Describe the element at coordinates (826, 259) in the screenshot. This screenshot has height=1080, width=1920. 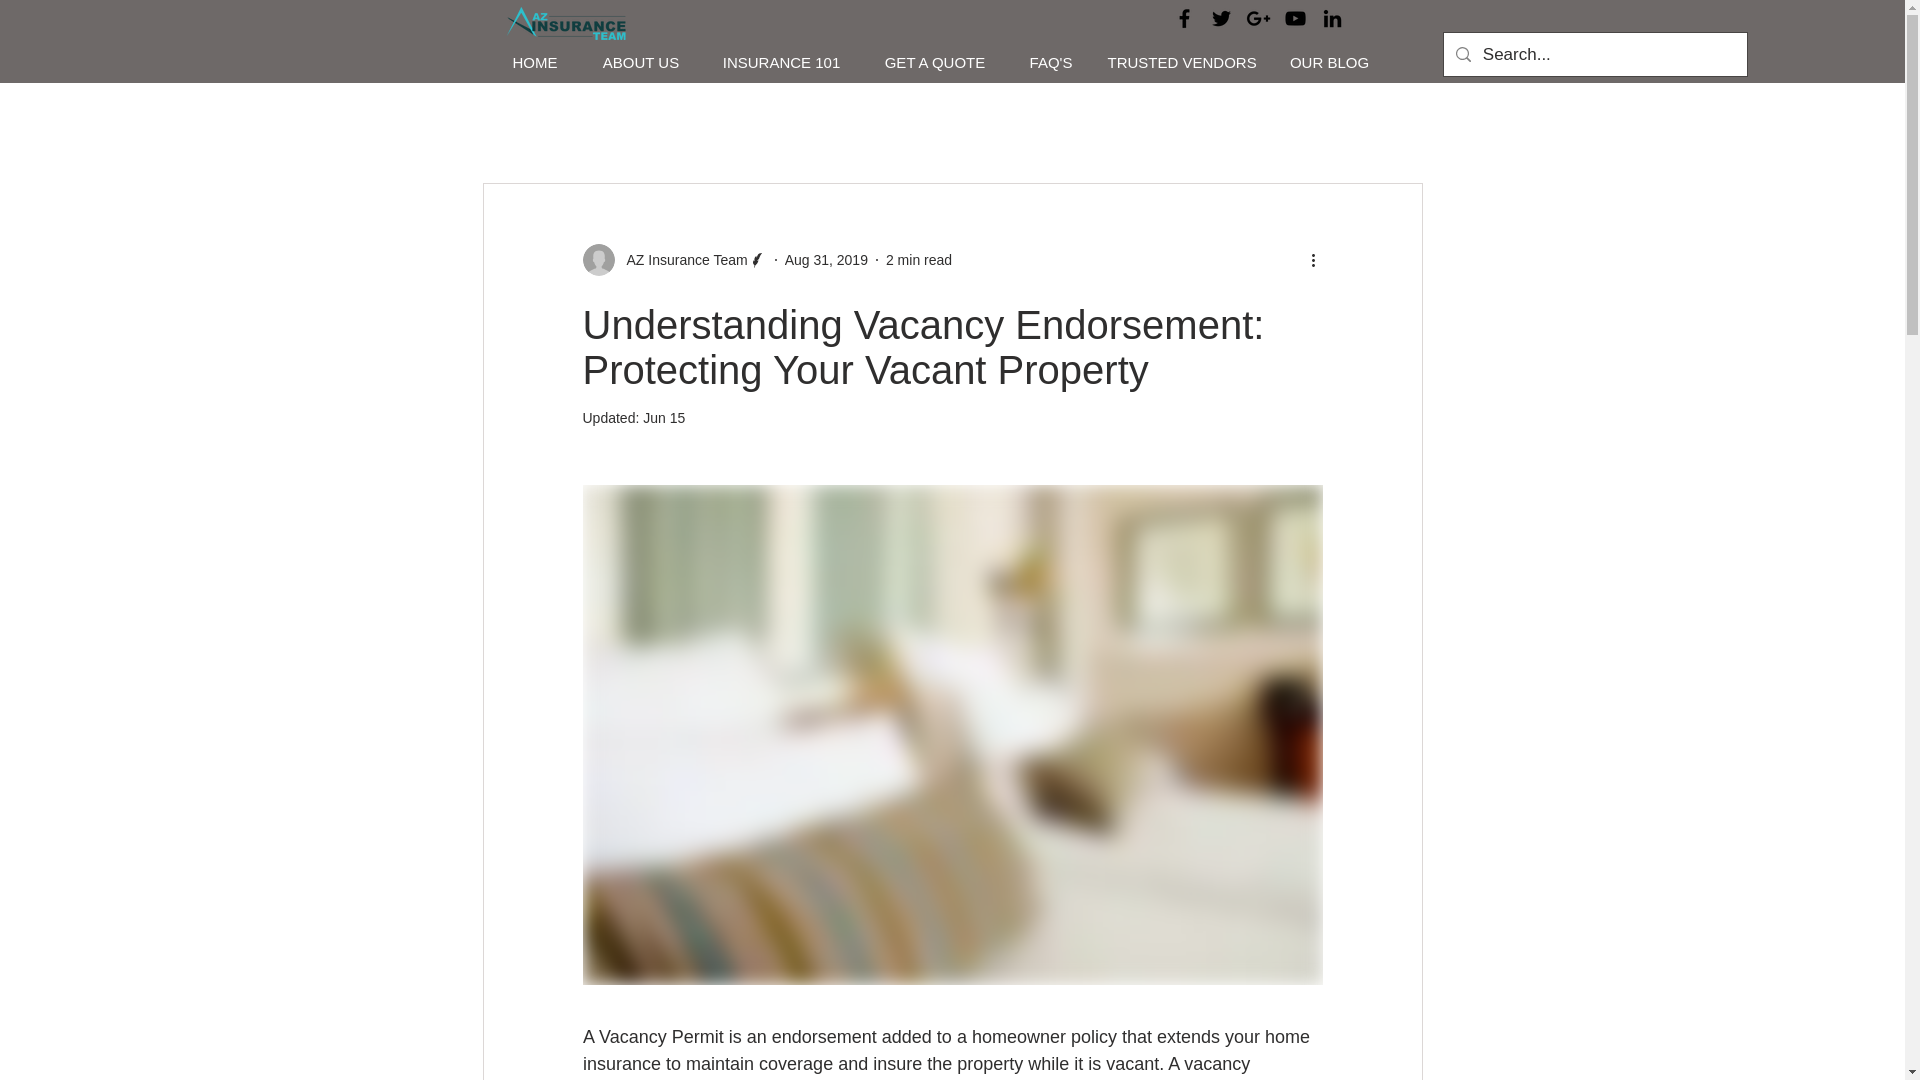
I see `Aug 31, 2019` at that location.